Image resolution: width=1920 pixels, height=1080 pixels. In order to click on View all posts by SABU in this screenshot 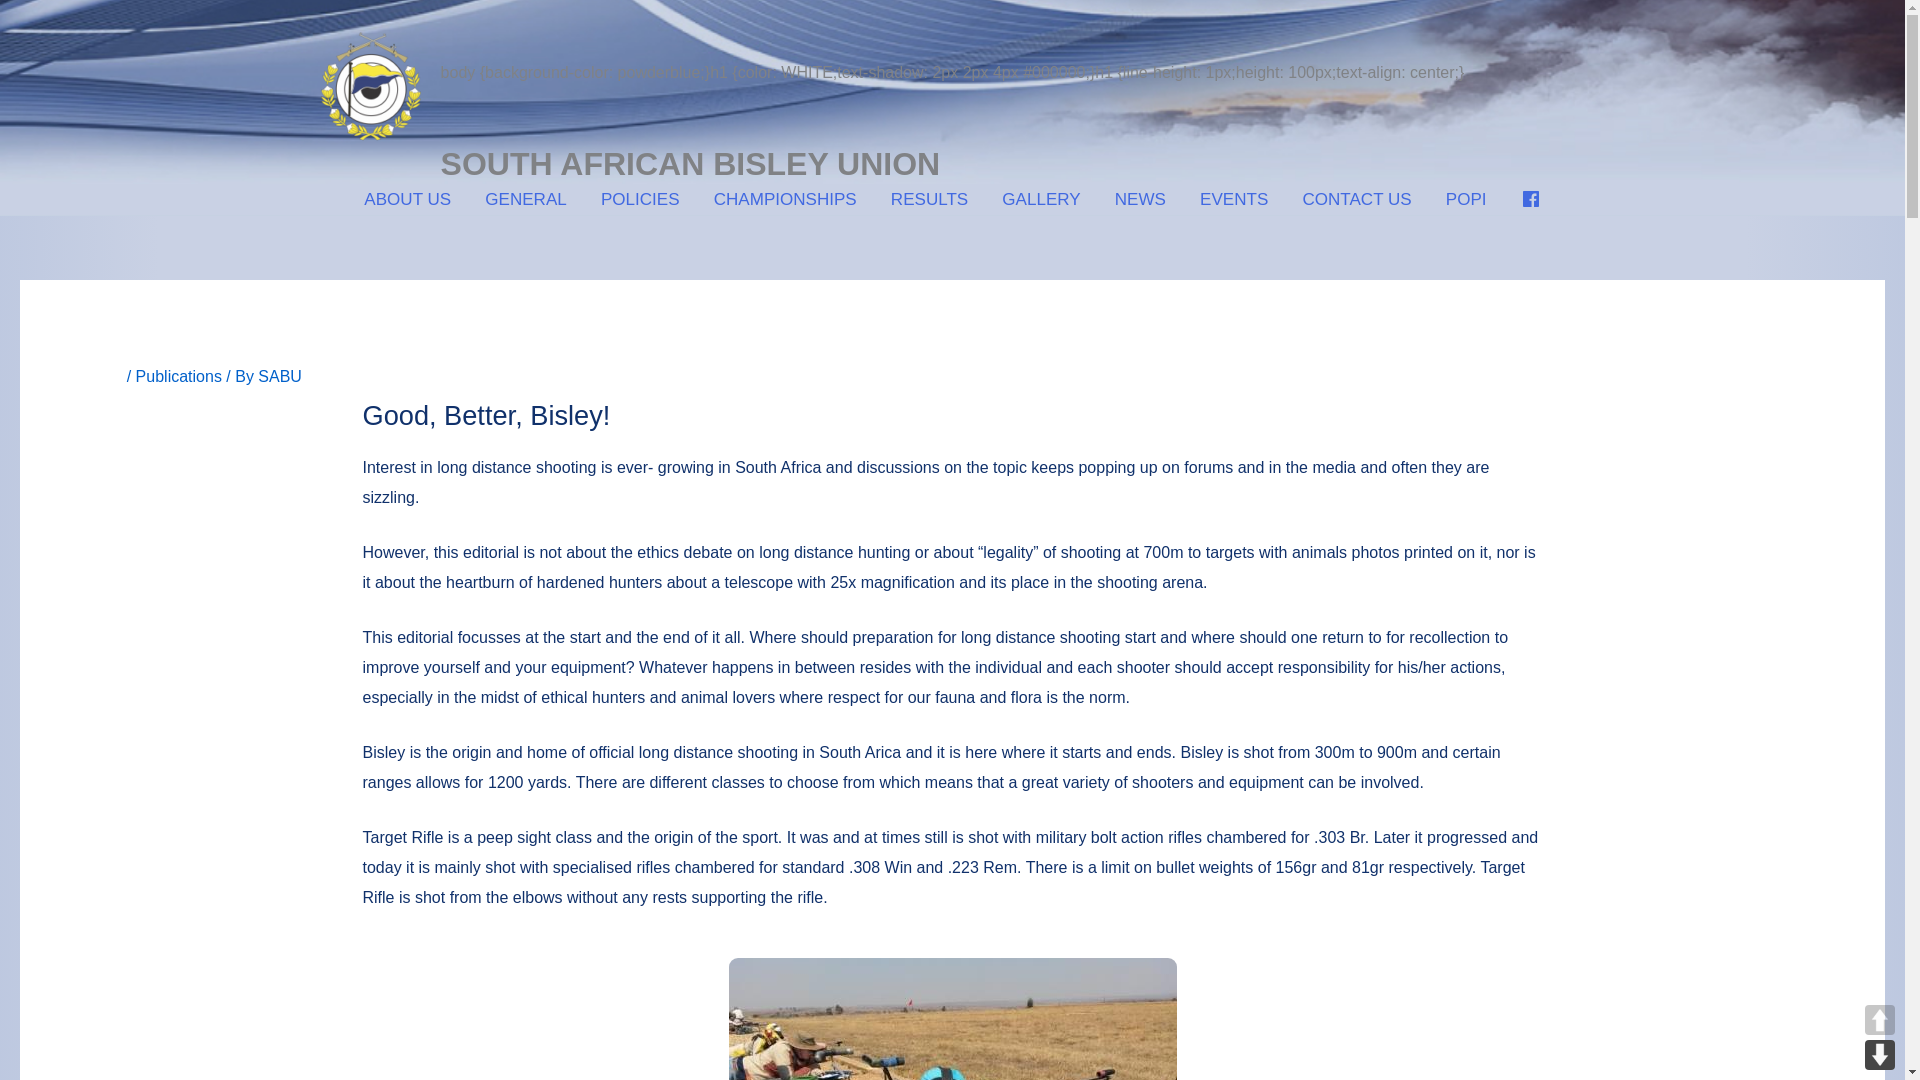, I will do `click(279, 376)`.